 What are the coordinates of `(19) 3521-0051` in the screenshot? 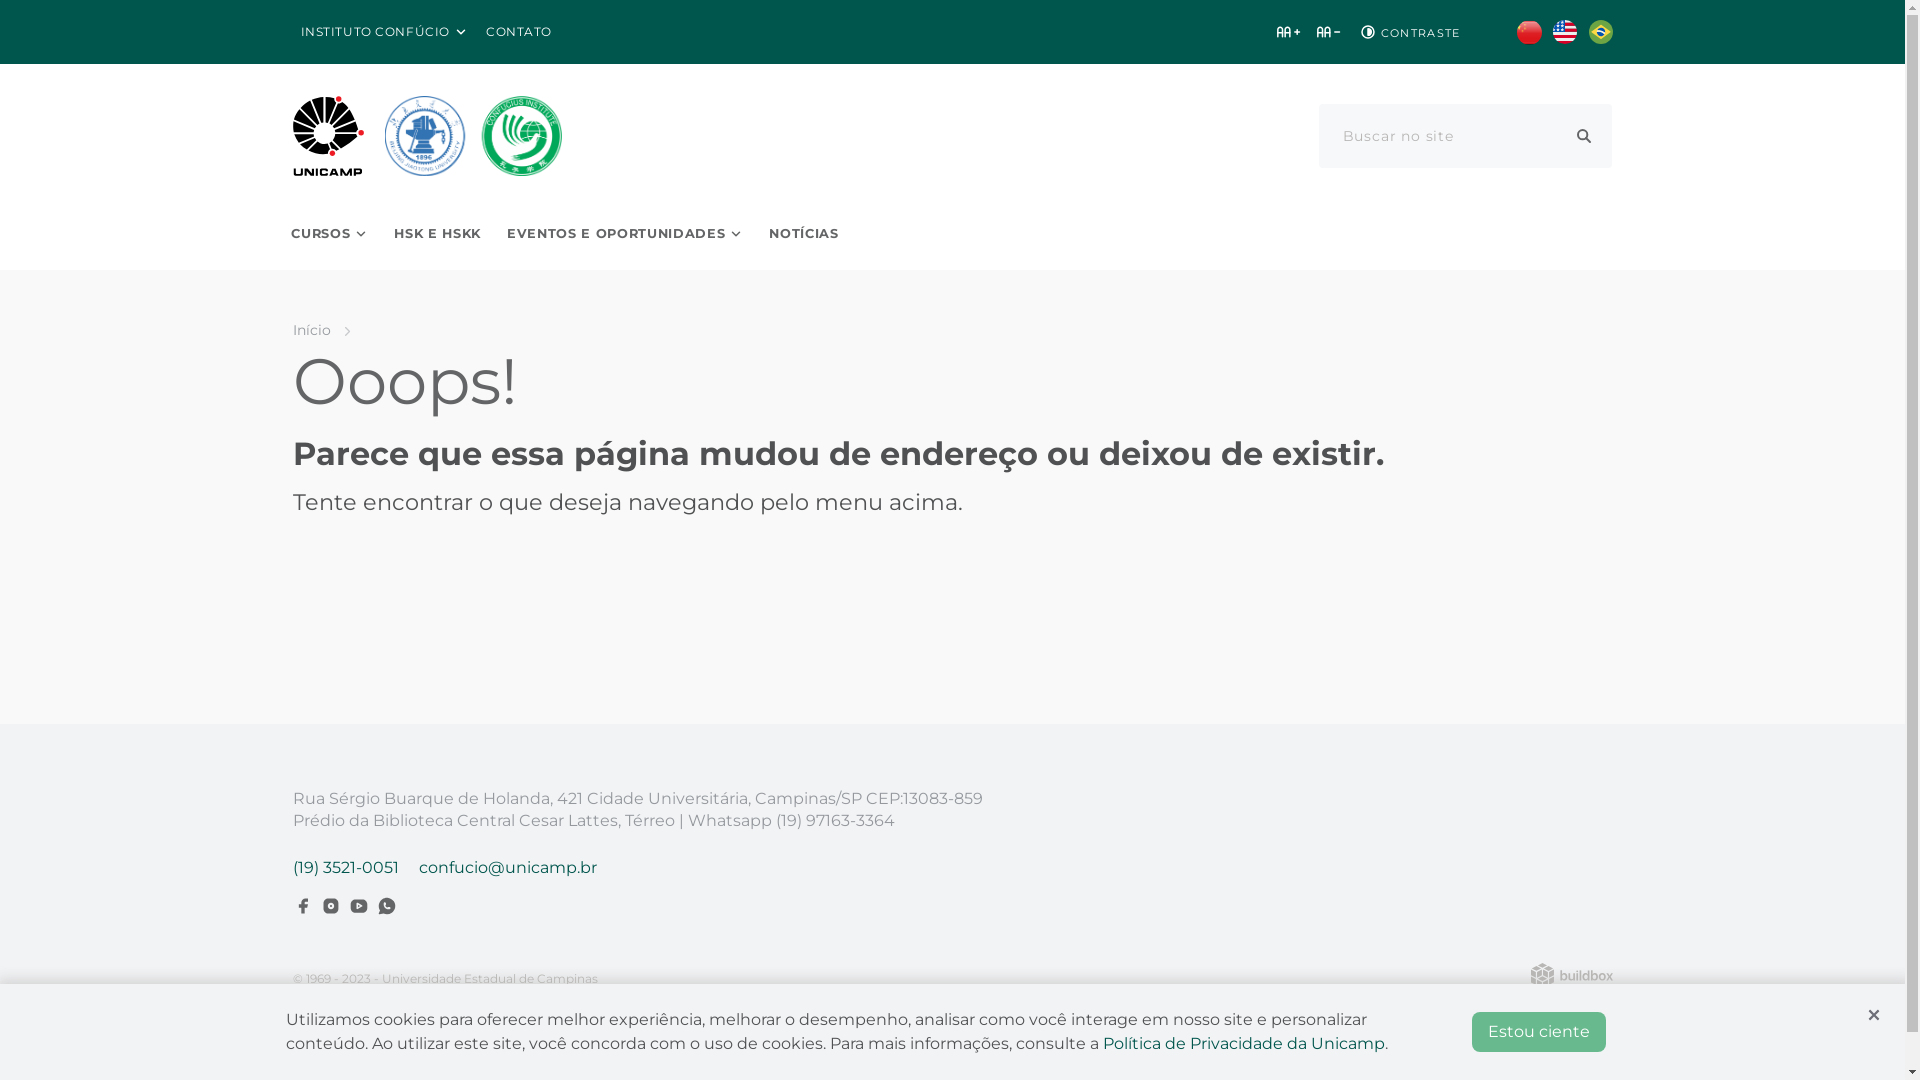 It's located at (345, 868).